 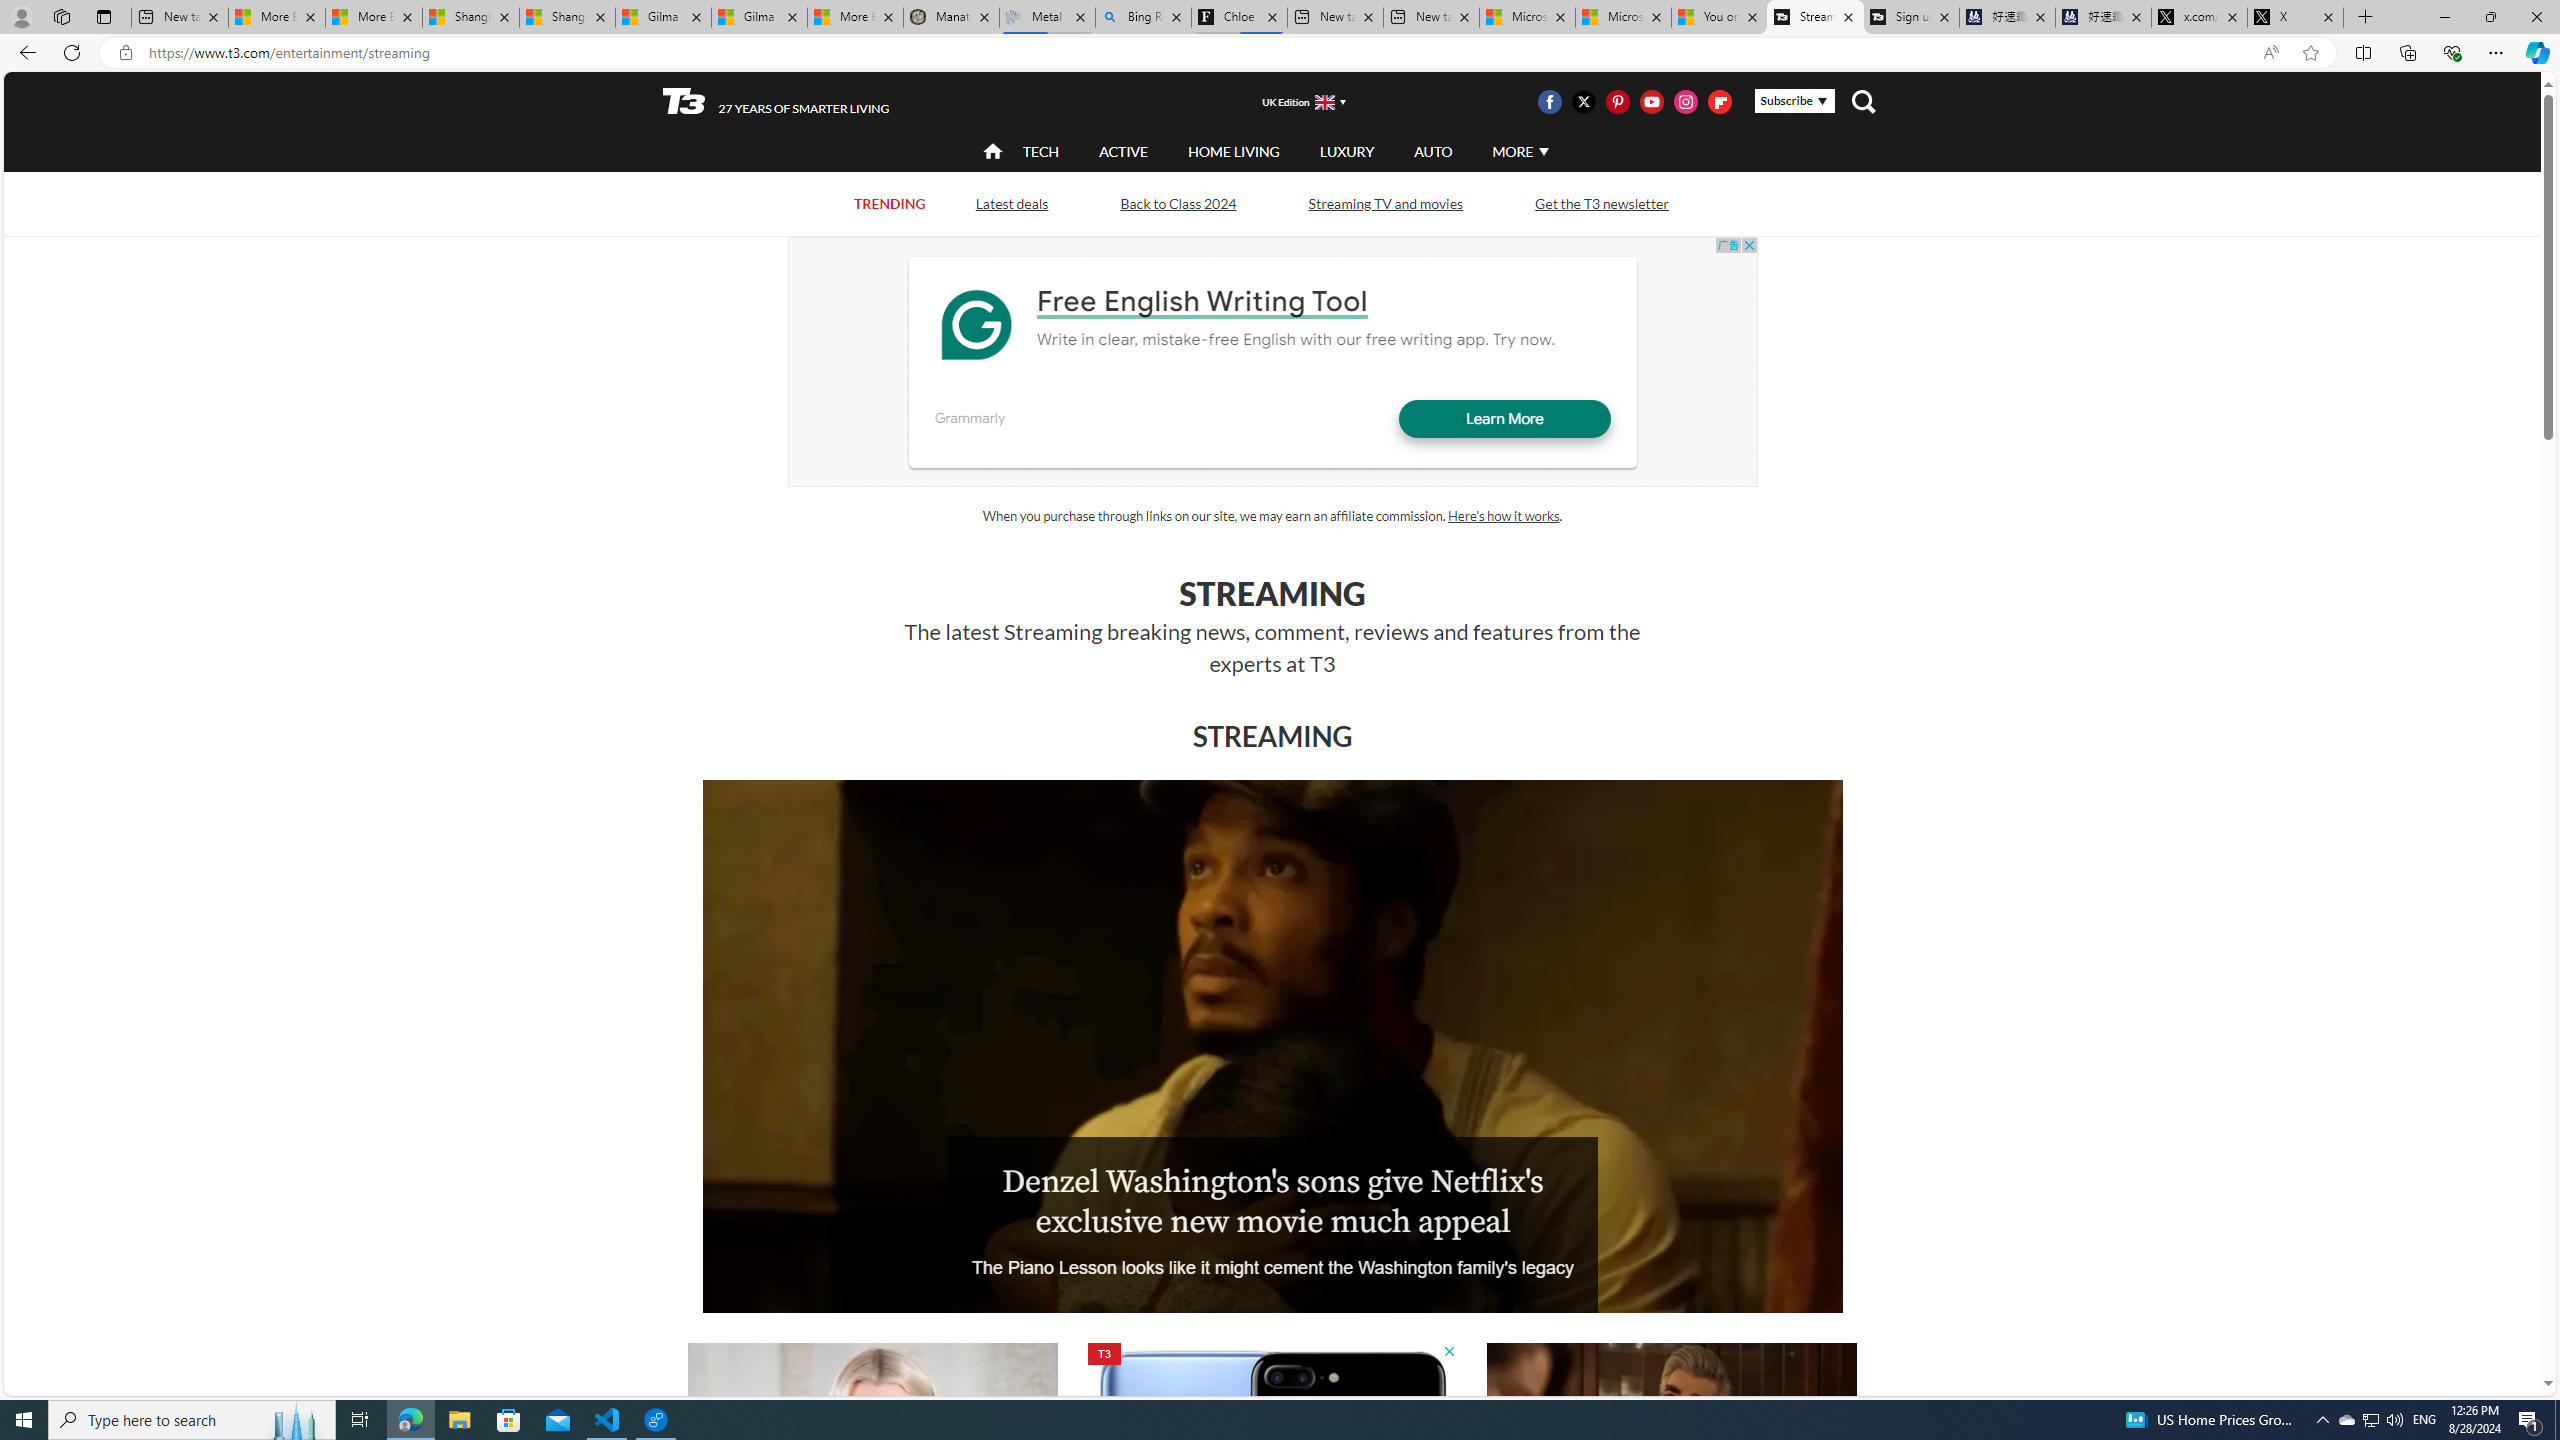 What do you see at coordinates (1386, 204) in the screenshot?
I see `Streaming TV and movies` at bounding box center [1386, 204].